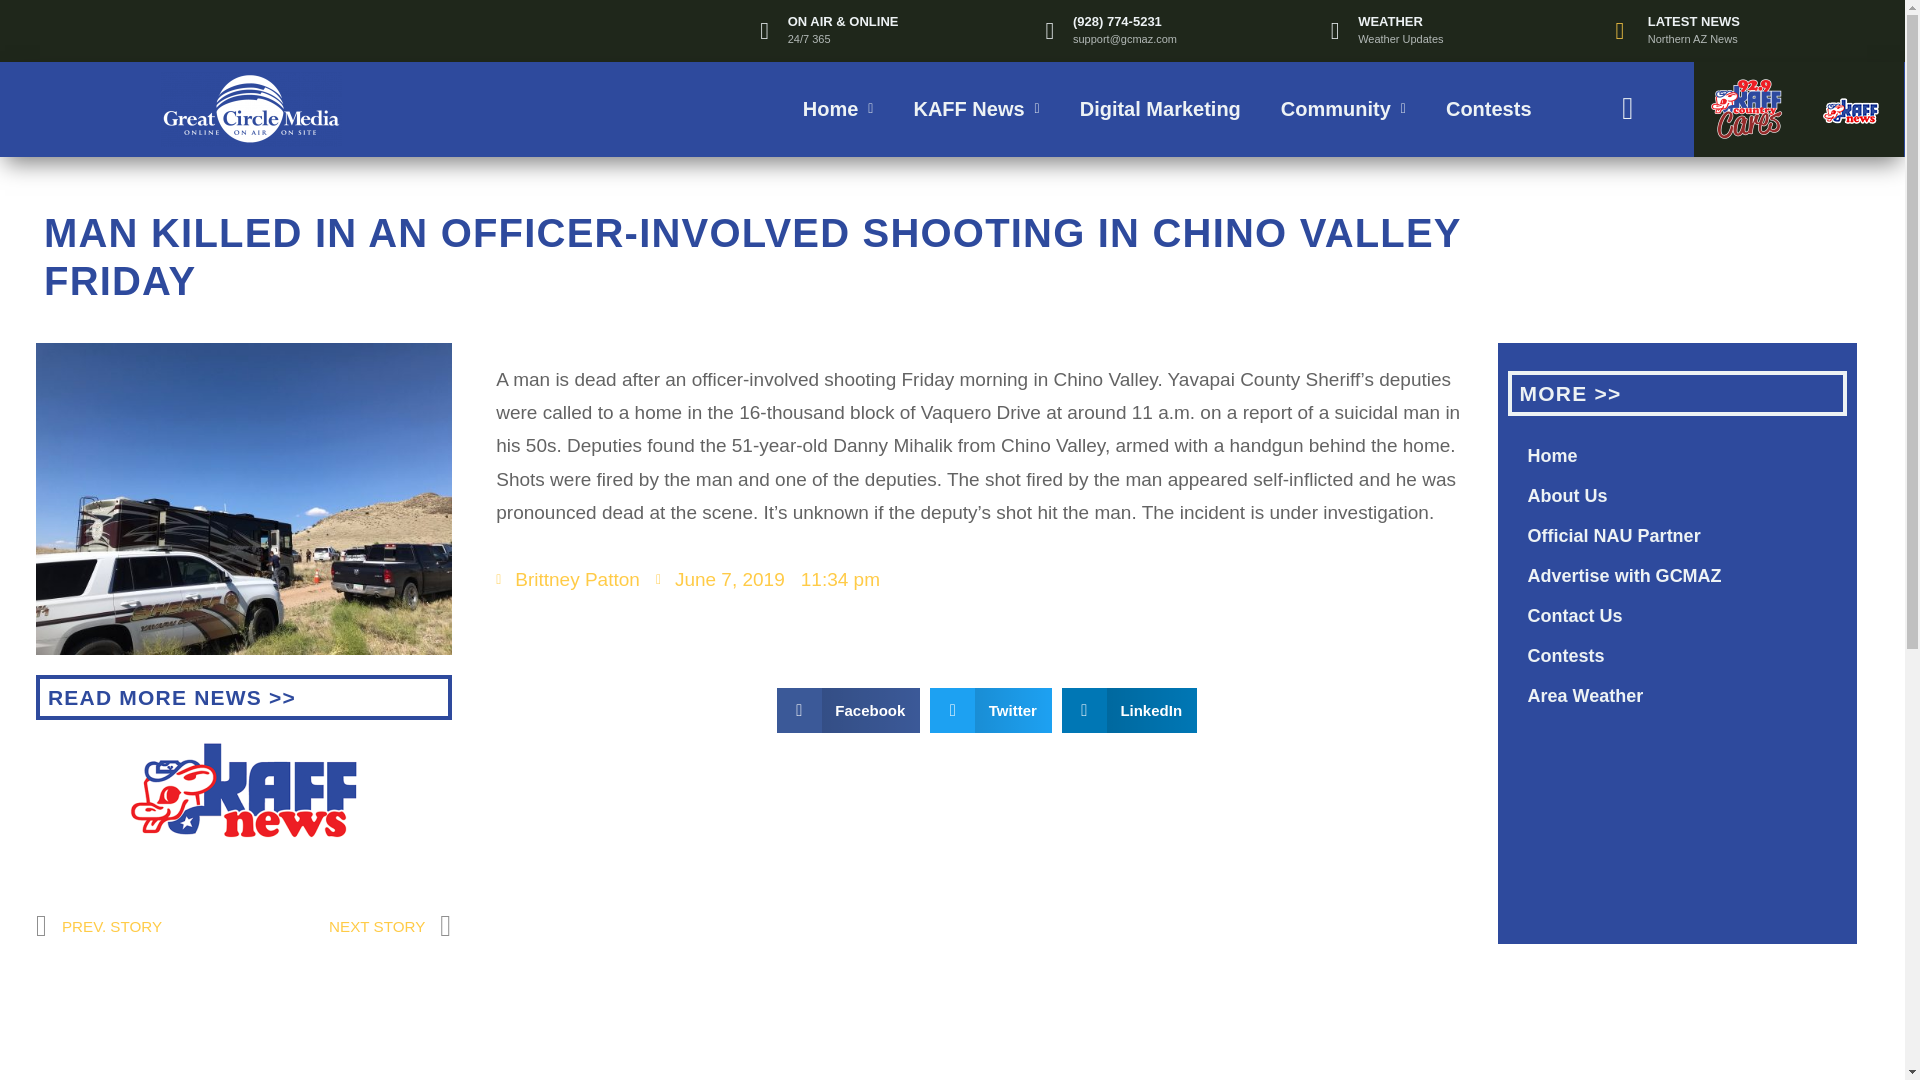 This screenshot has width=1920, height=1080. Describe the element at coordinates (1488, 108) in the screenshot. I see `Contests` at that location.